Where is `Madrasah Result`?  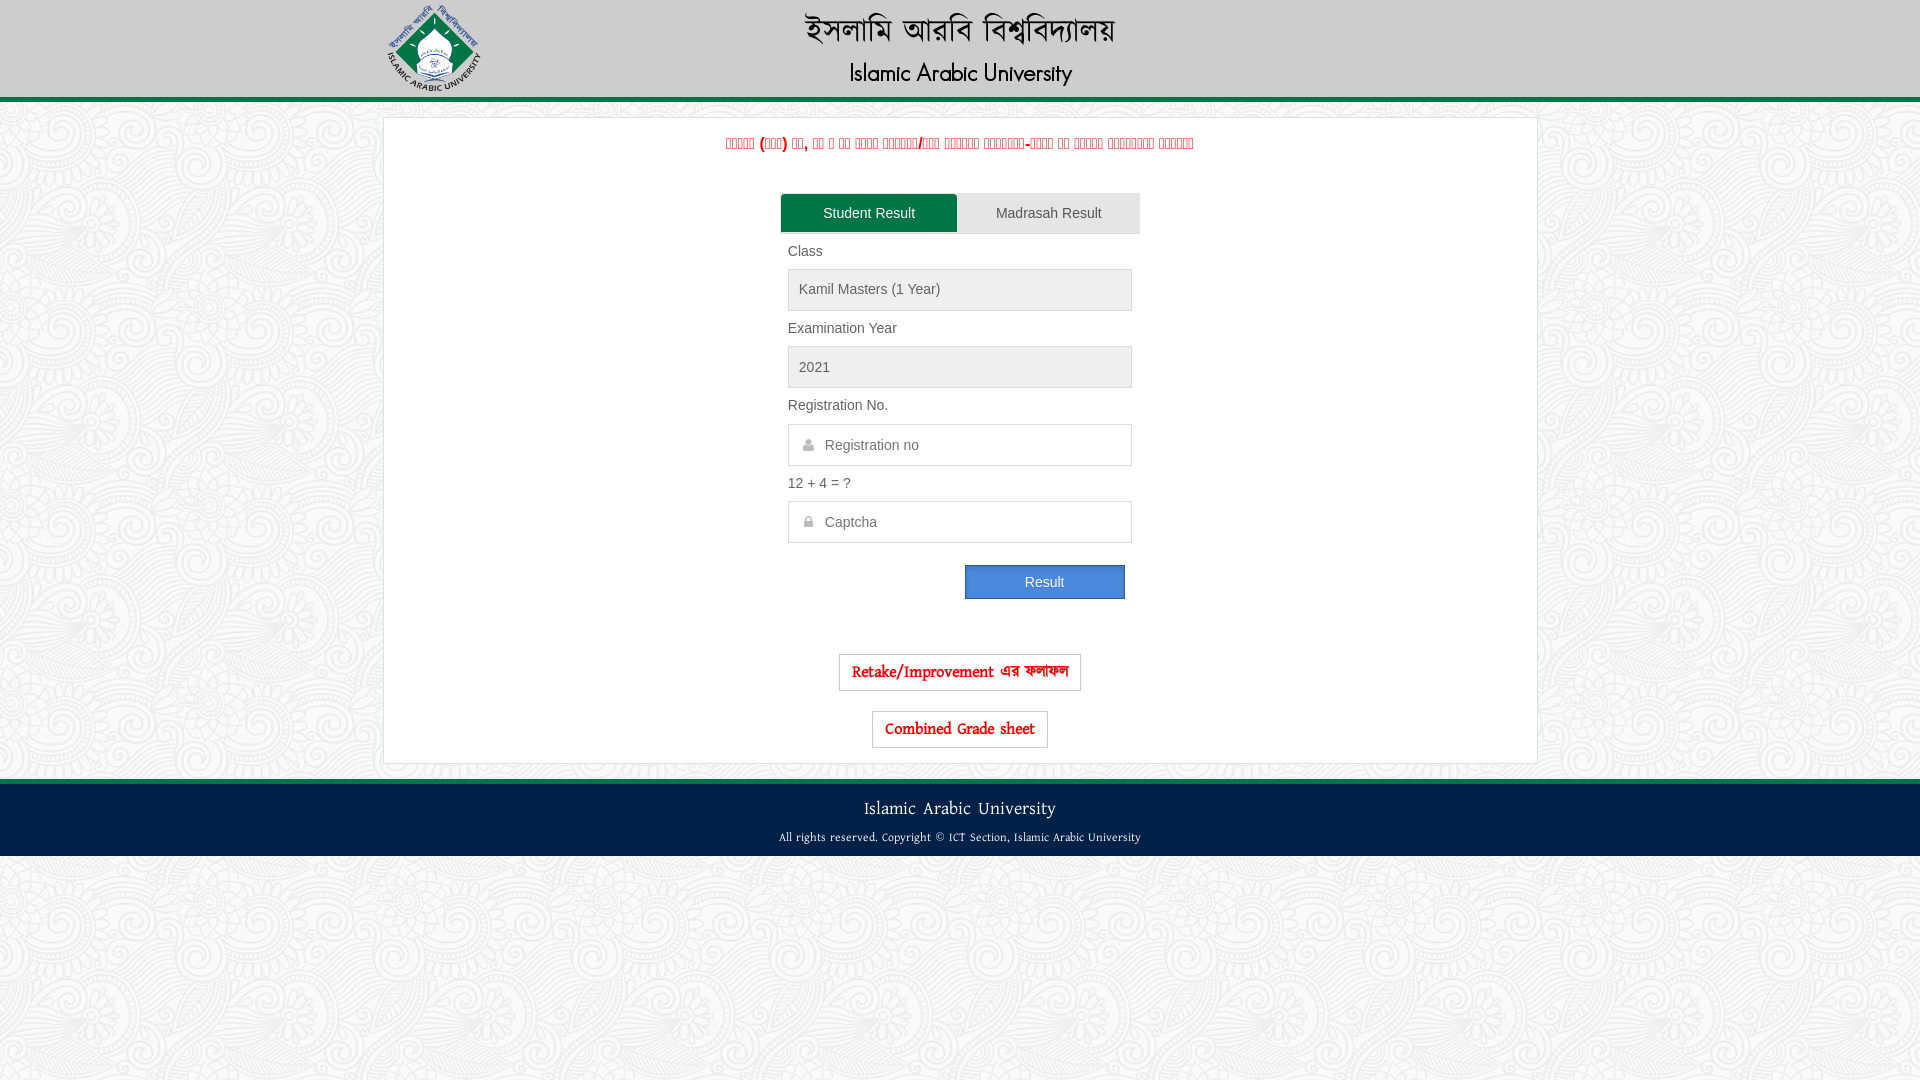 Madrasah Result is located at coordinates (1049, 213).